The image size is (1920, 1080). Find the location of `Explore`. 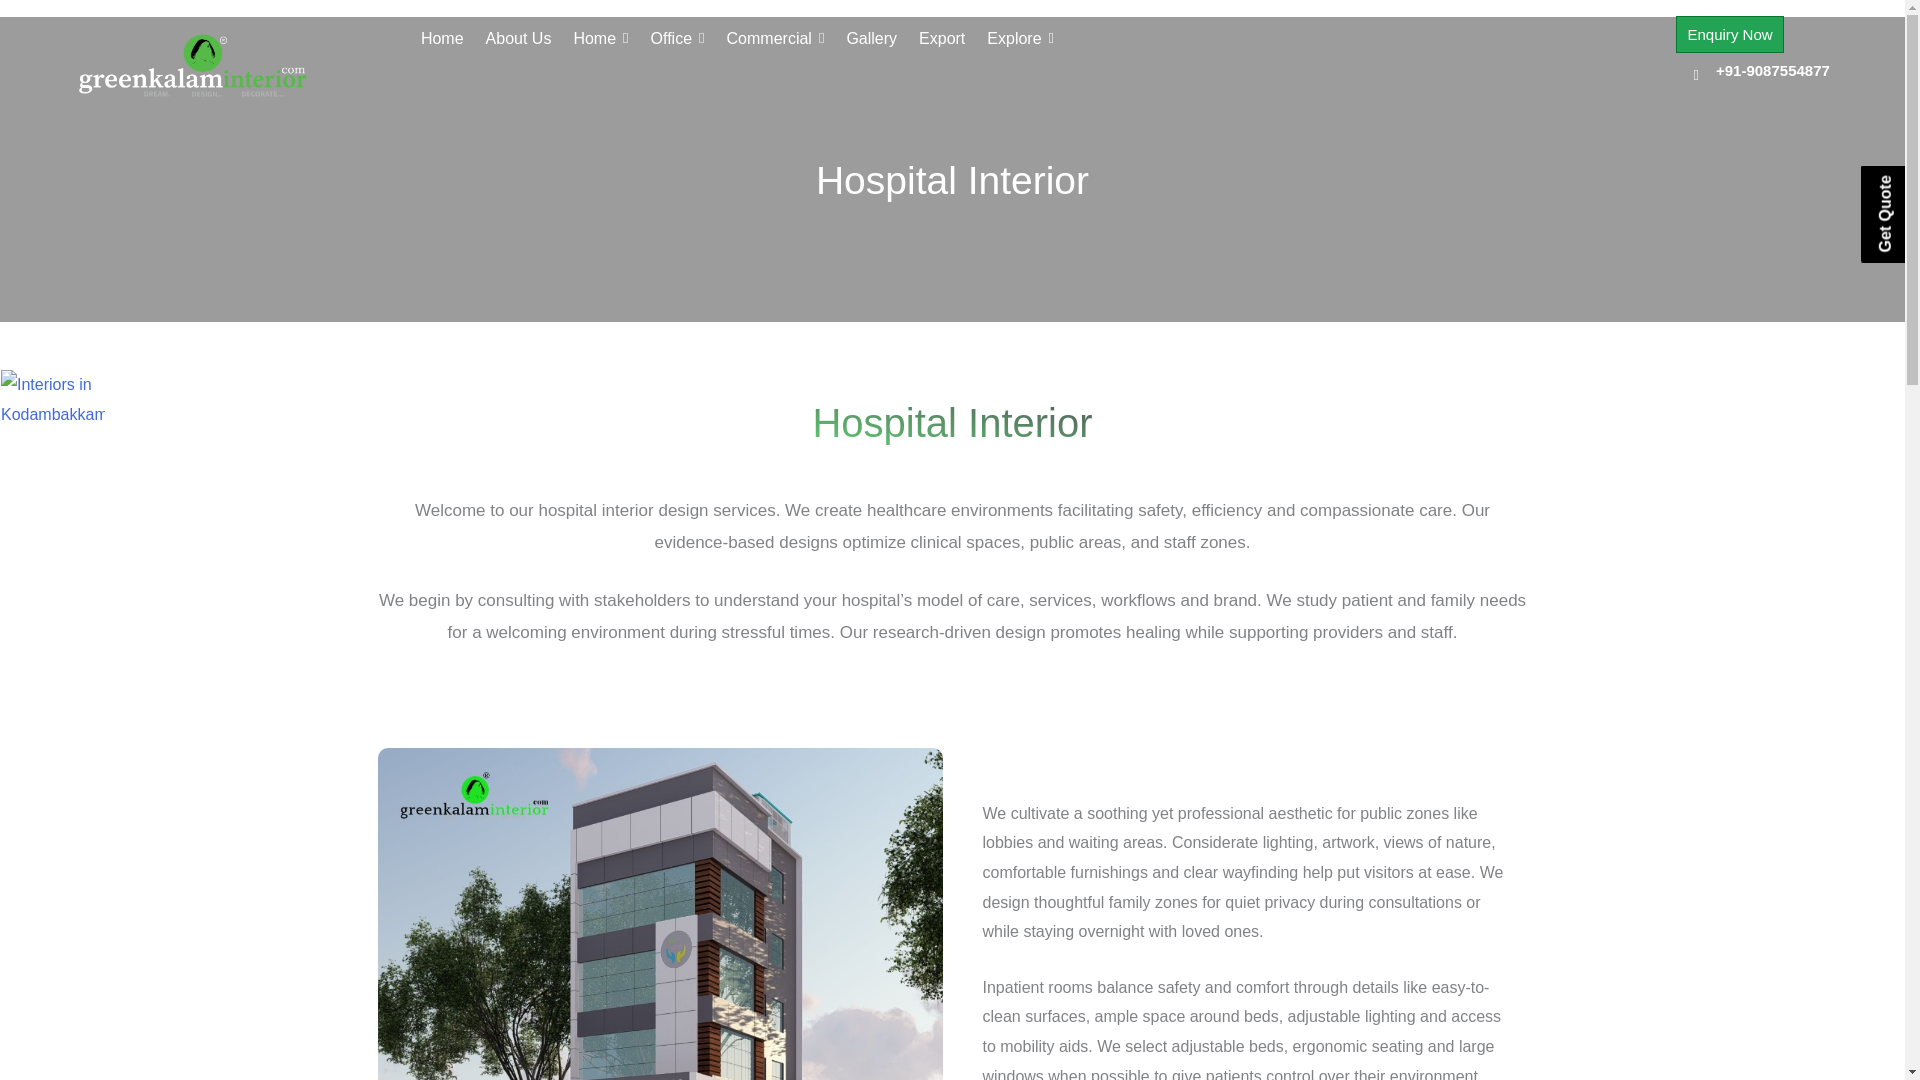

Explore is located at coordinates (1020, 38).